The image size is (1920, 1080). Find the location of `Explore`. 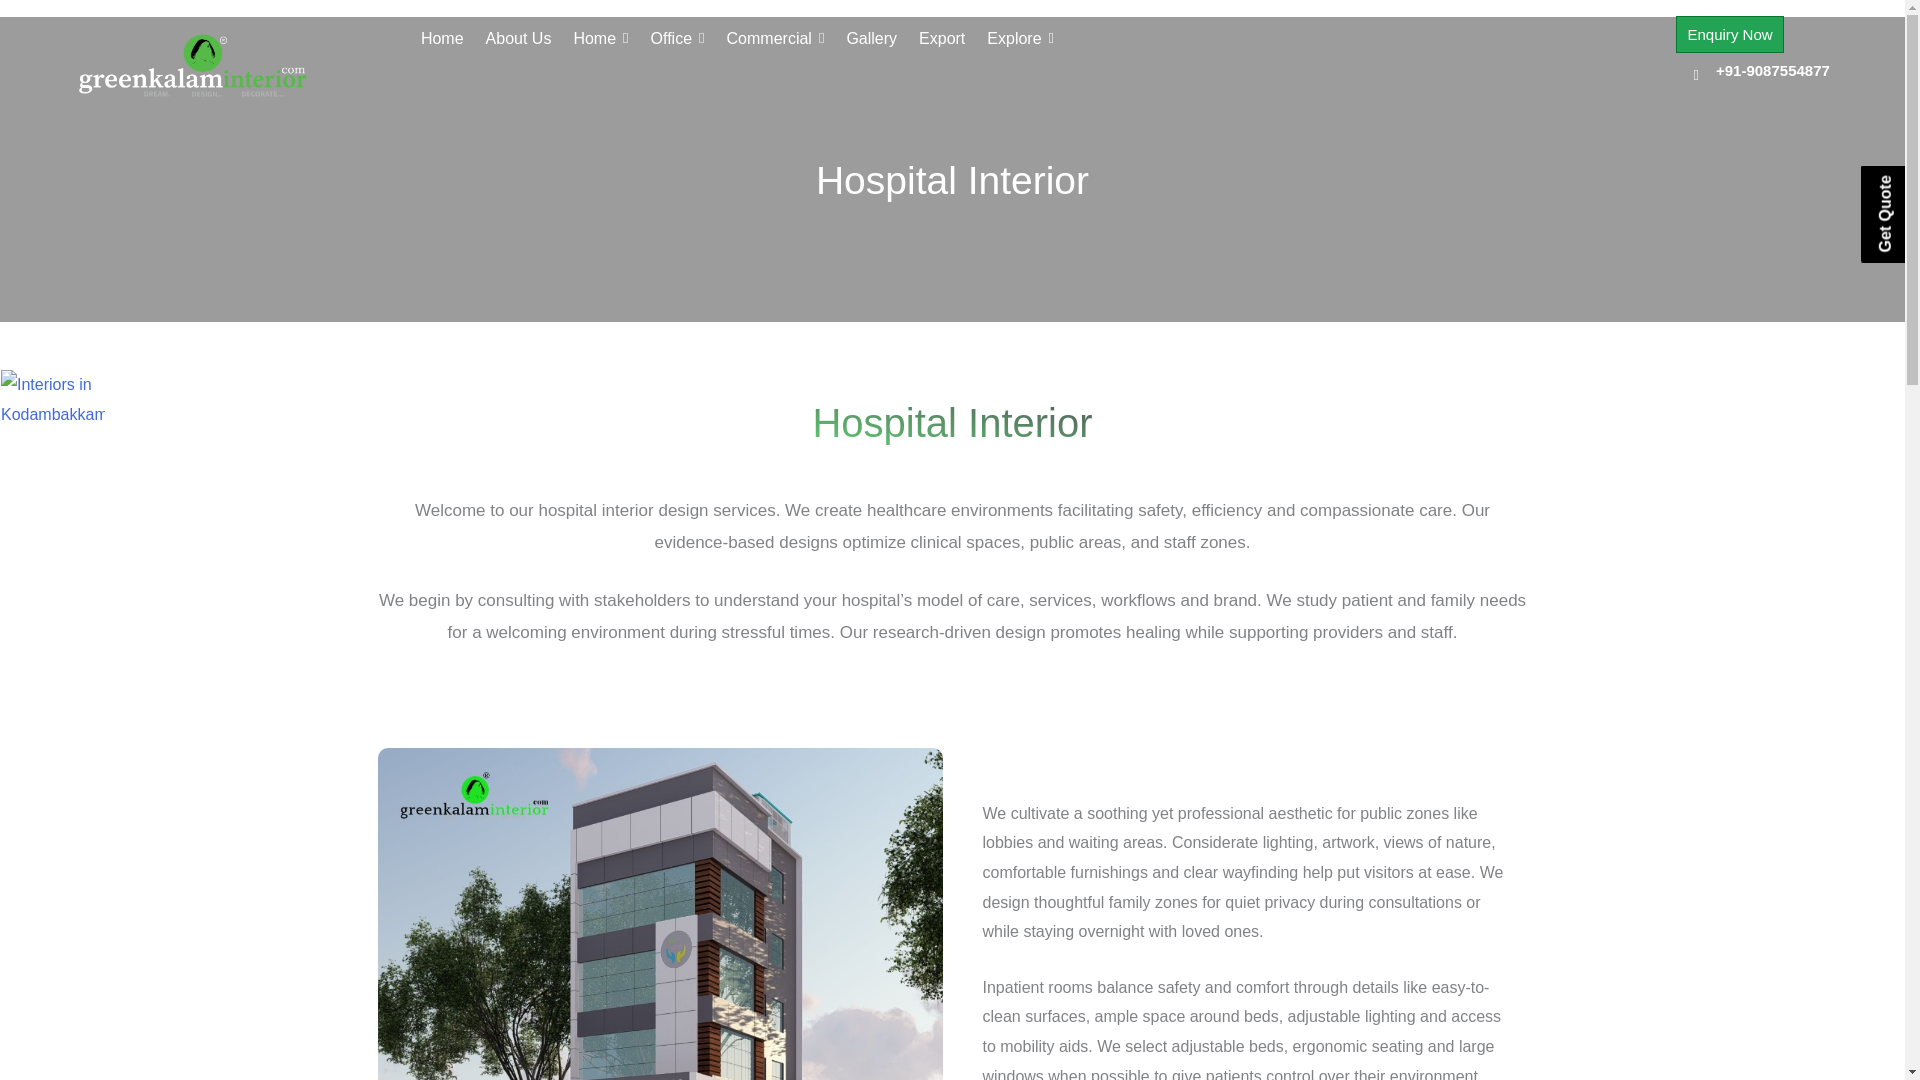

Explore is located at coordinates (1020, 38).